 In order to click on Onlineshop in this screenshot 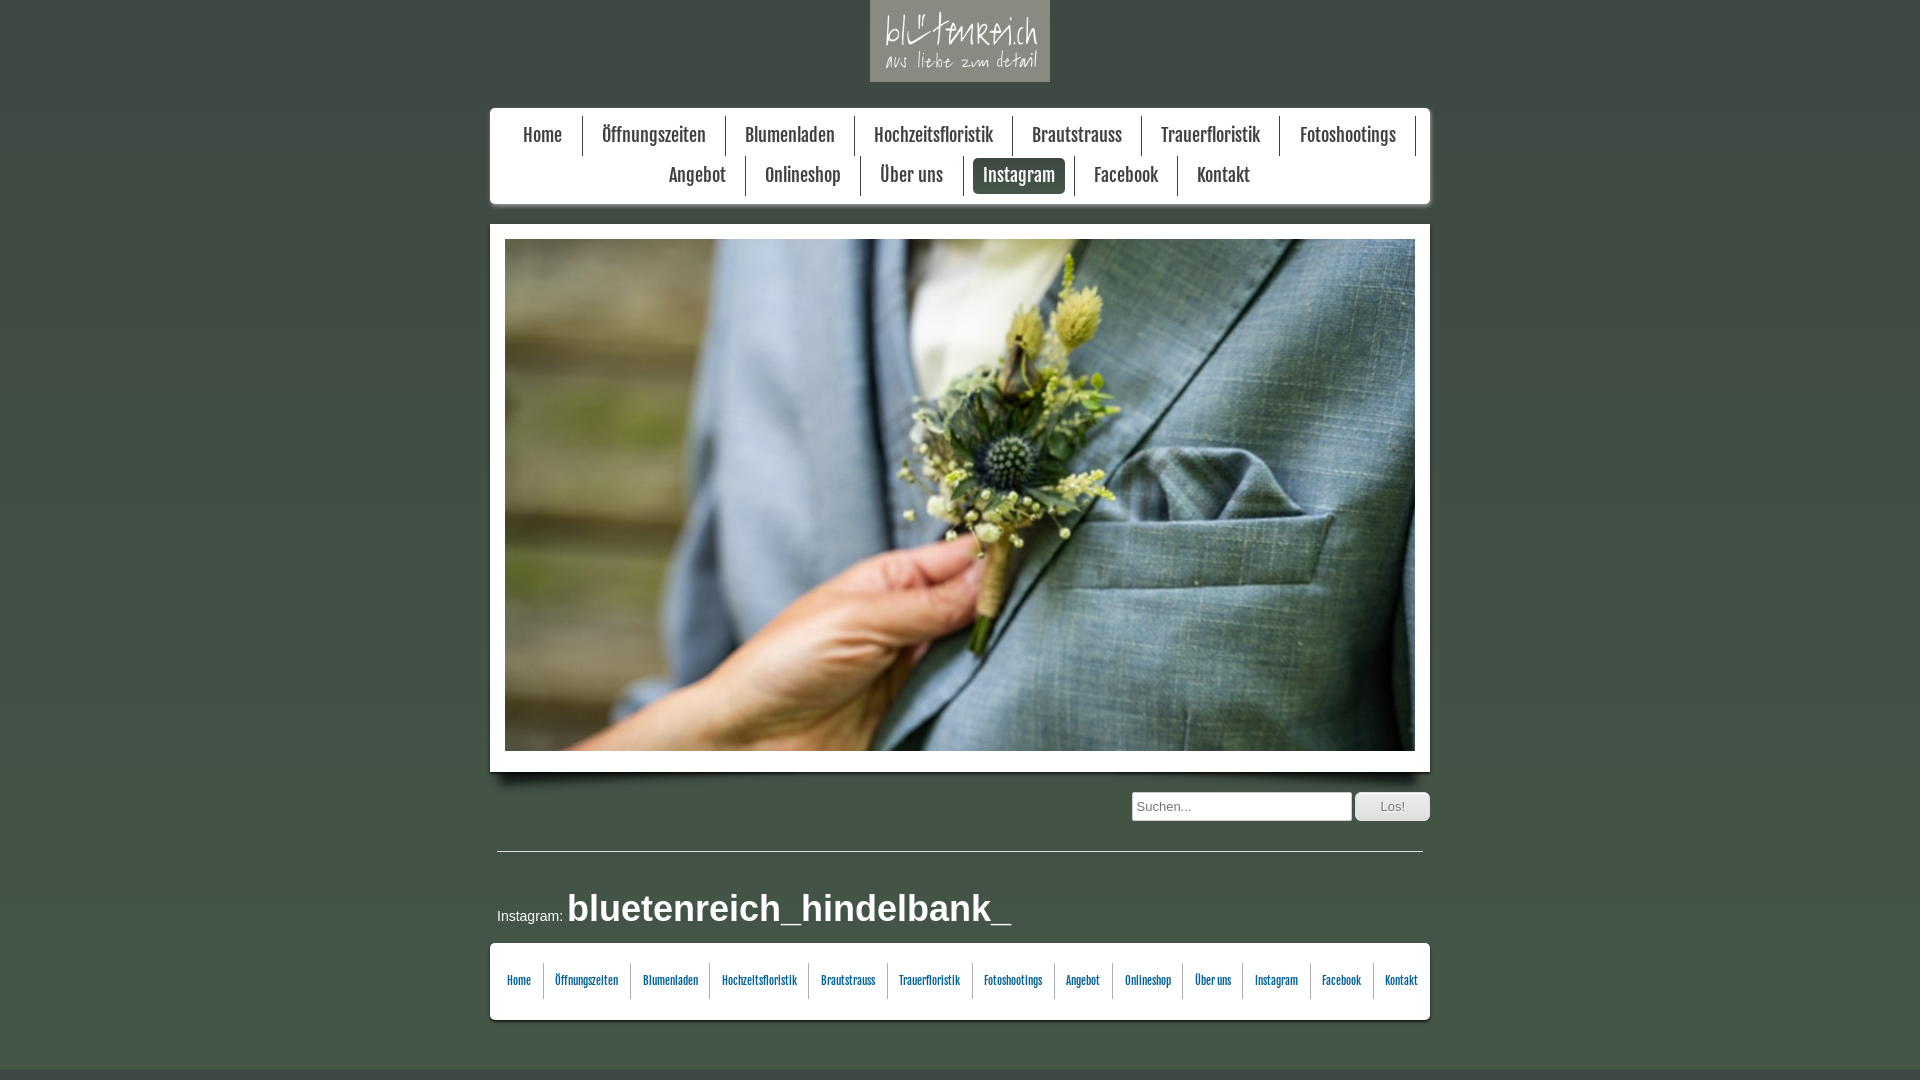, I will do `click(803, 176)`.